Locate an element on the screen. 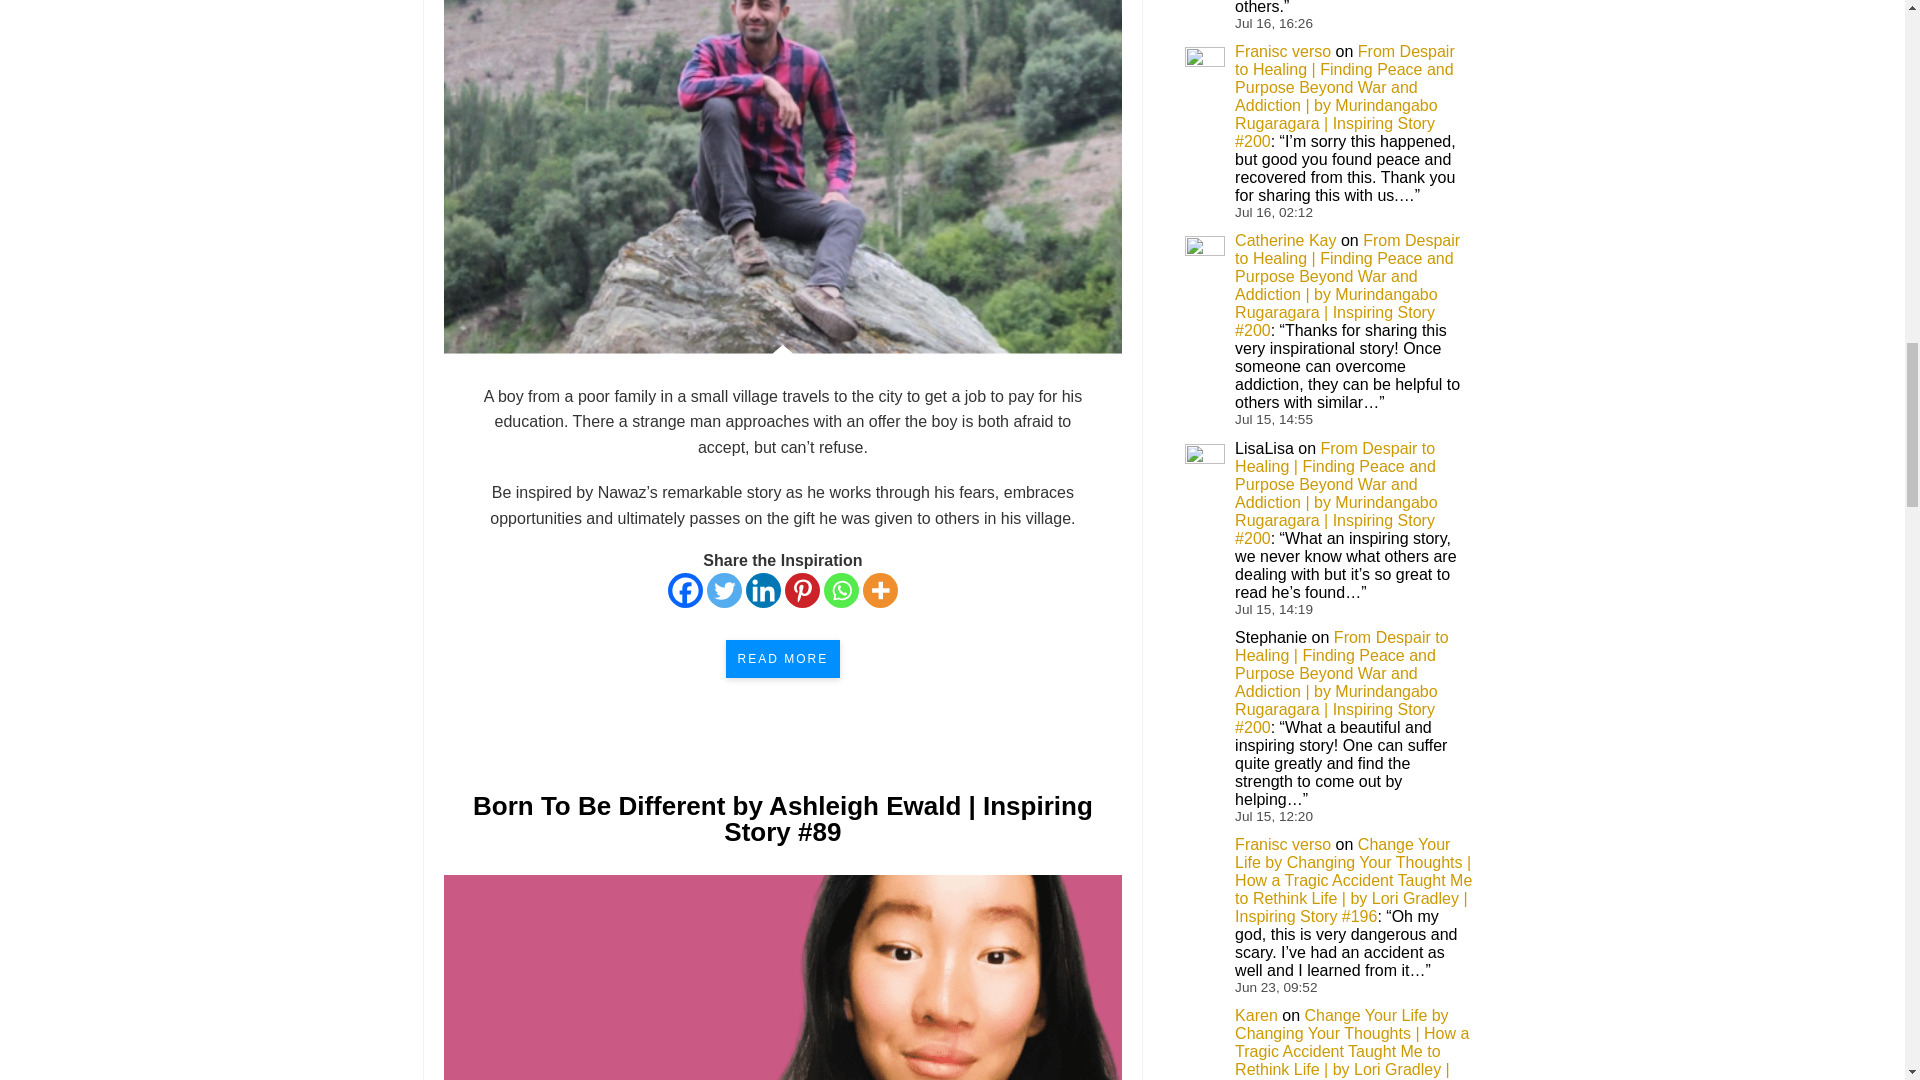 The image size is (1920, 1080). Pinterest is located at coordinates (802, 590).